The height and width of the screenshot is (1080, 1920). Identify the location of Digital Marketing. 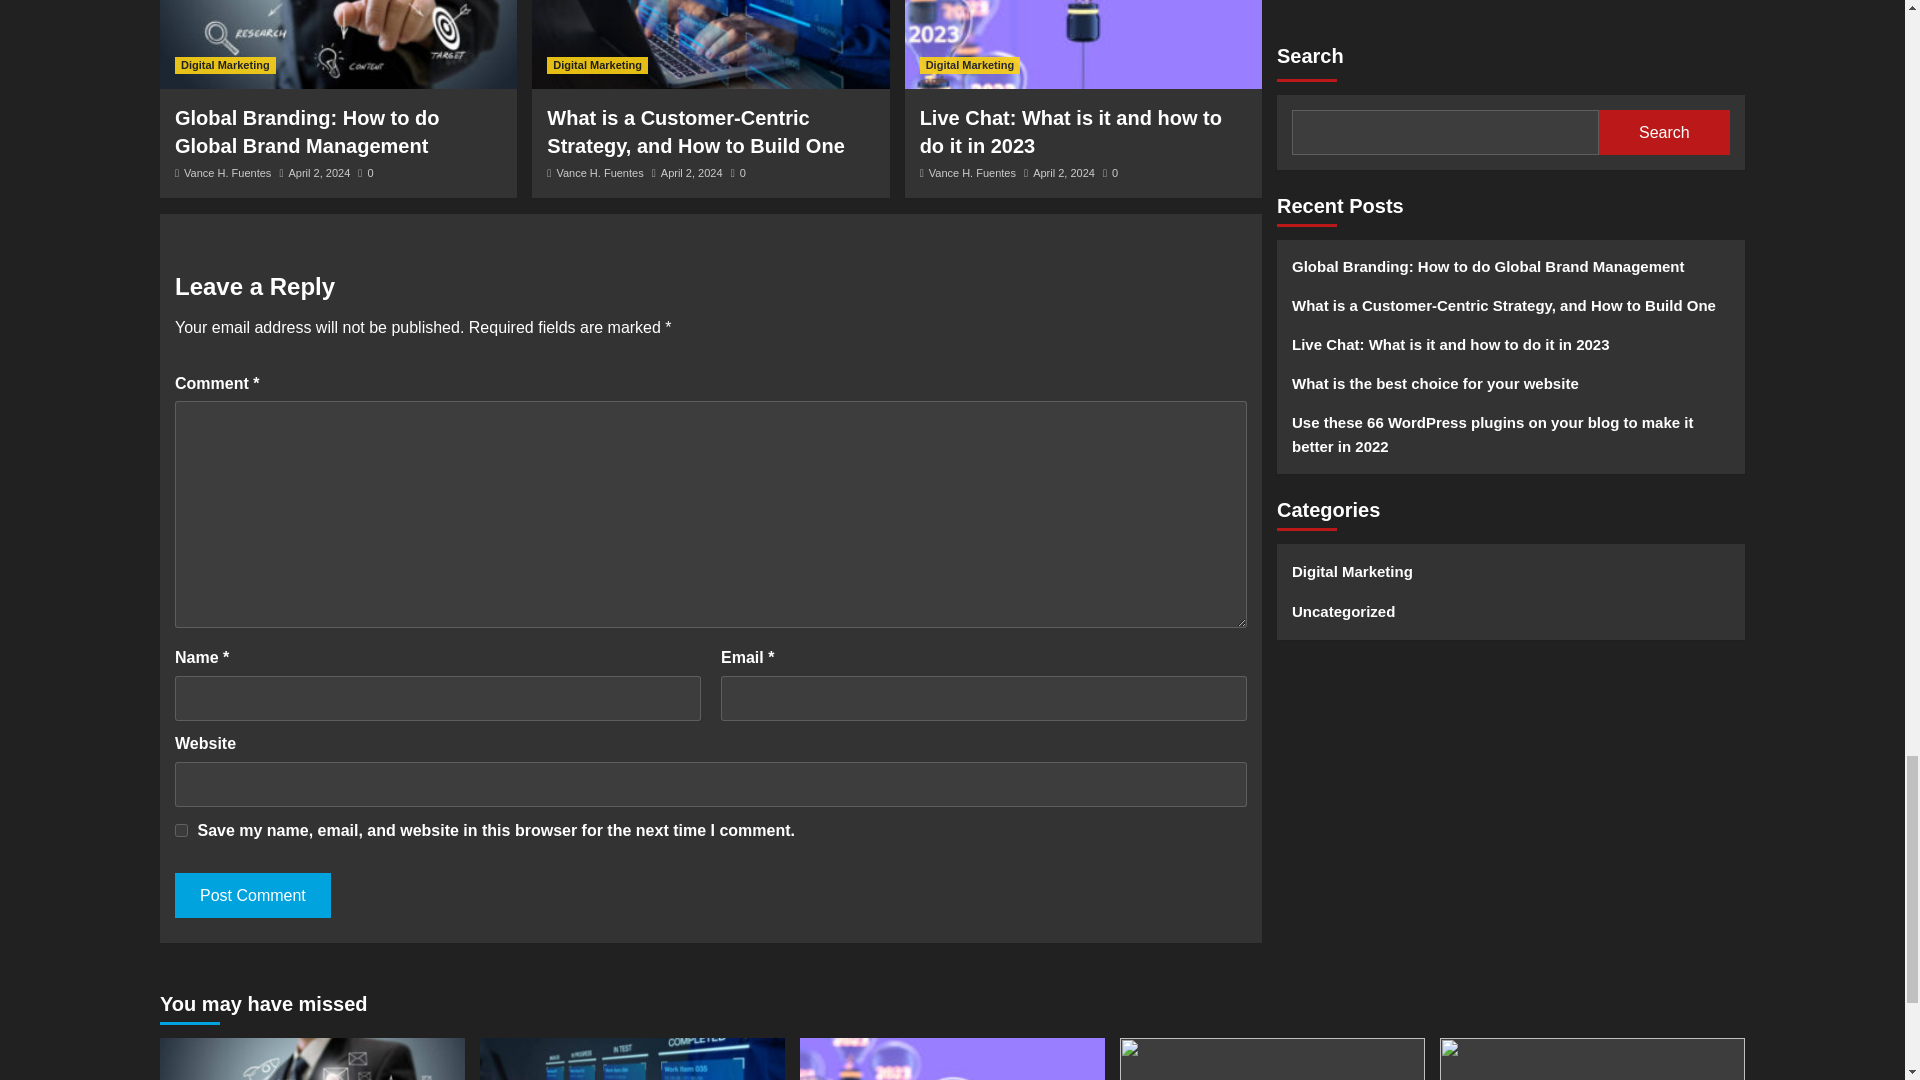
(970, 66).